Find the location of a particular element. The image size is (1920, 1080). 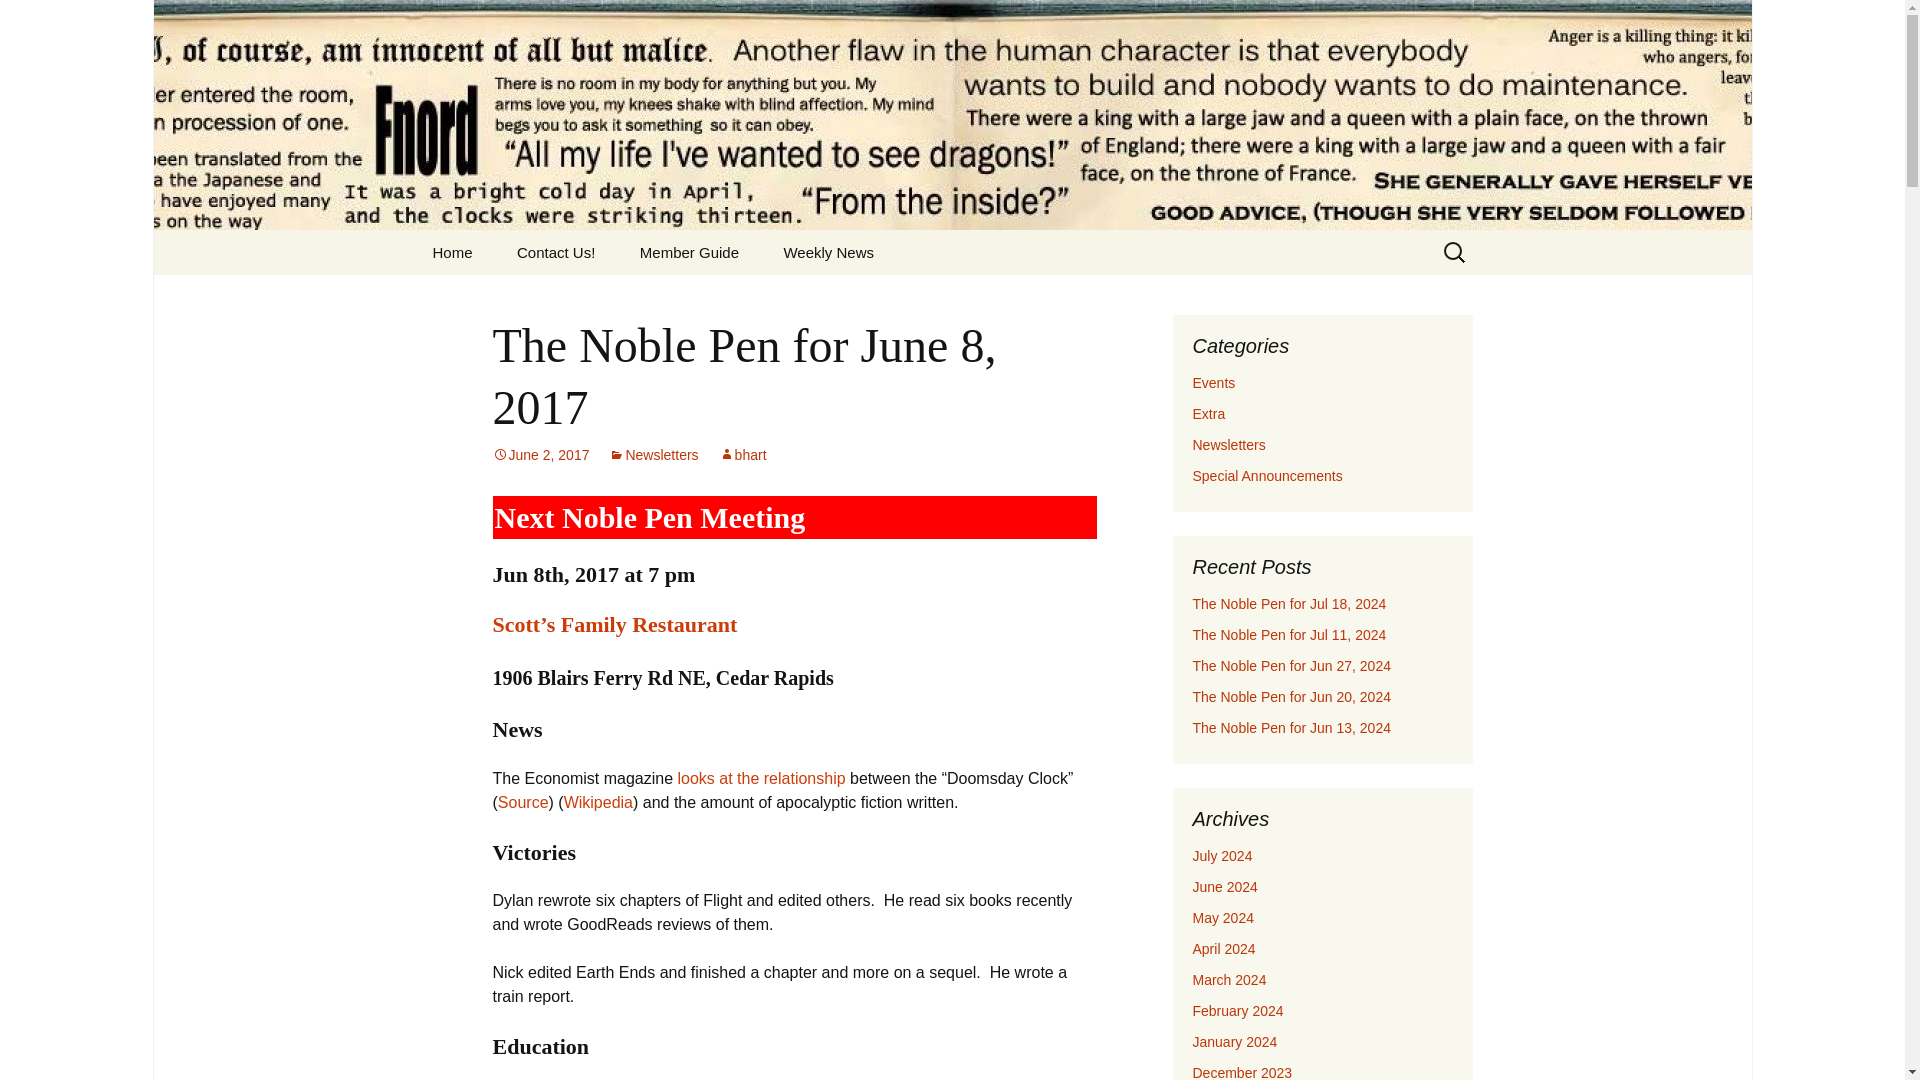

Search is located at coordinates (24, 21).